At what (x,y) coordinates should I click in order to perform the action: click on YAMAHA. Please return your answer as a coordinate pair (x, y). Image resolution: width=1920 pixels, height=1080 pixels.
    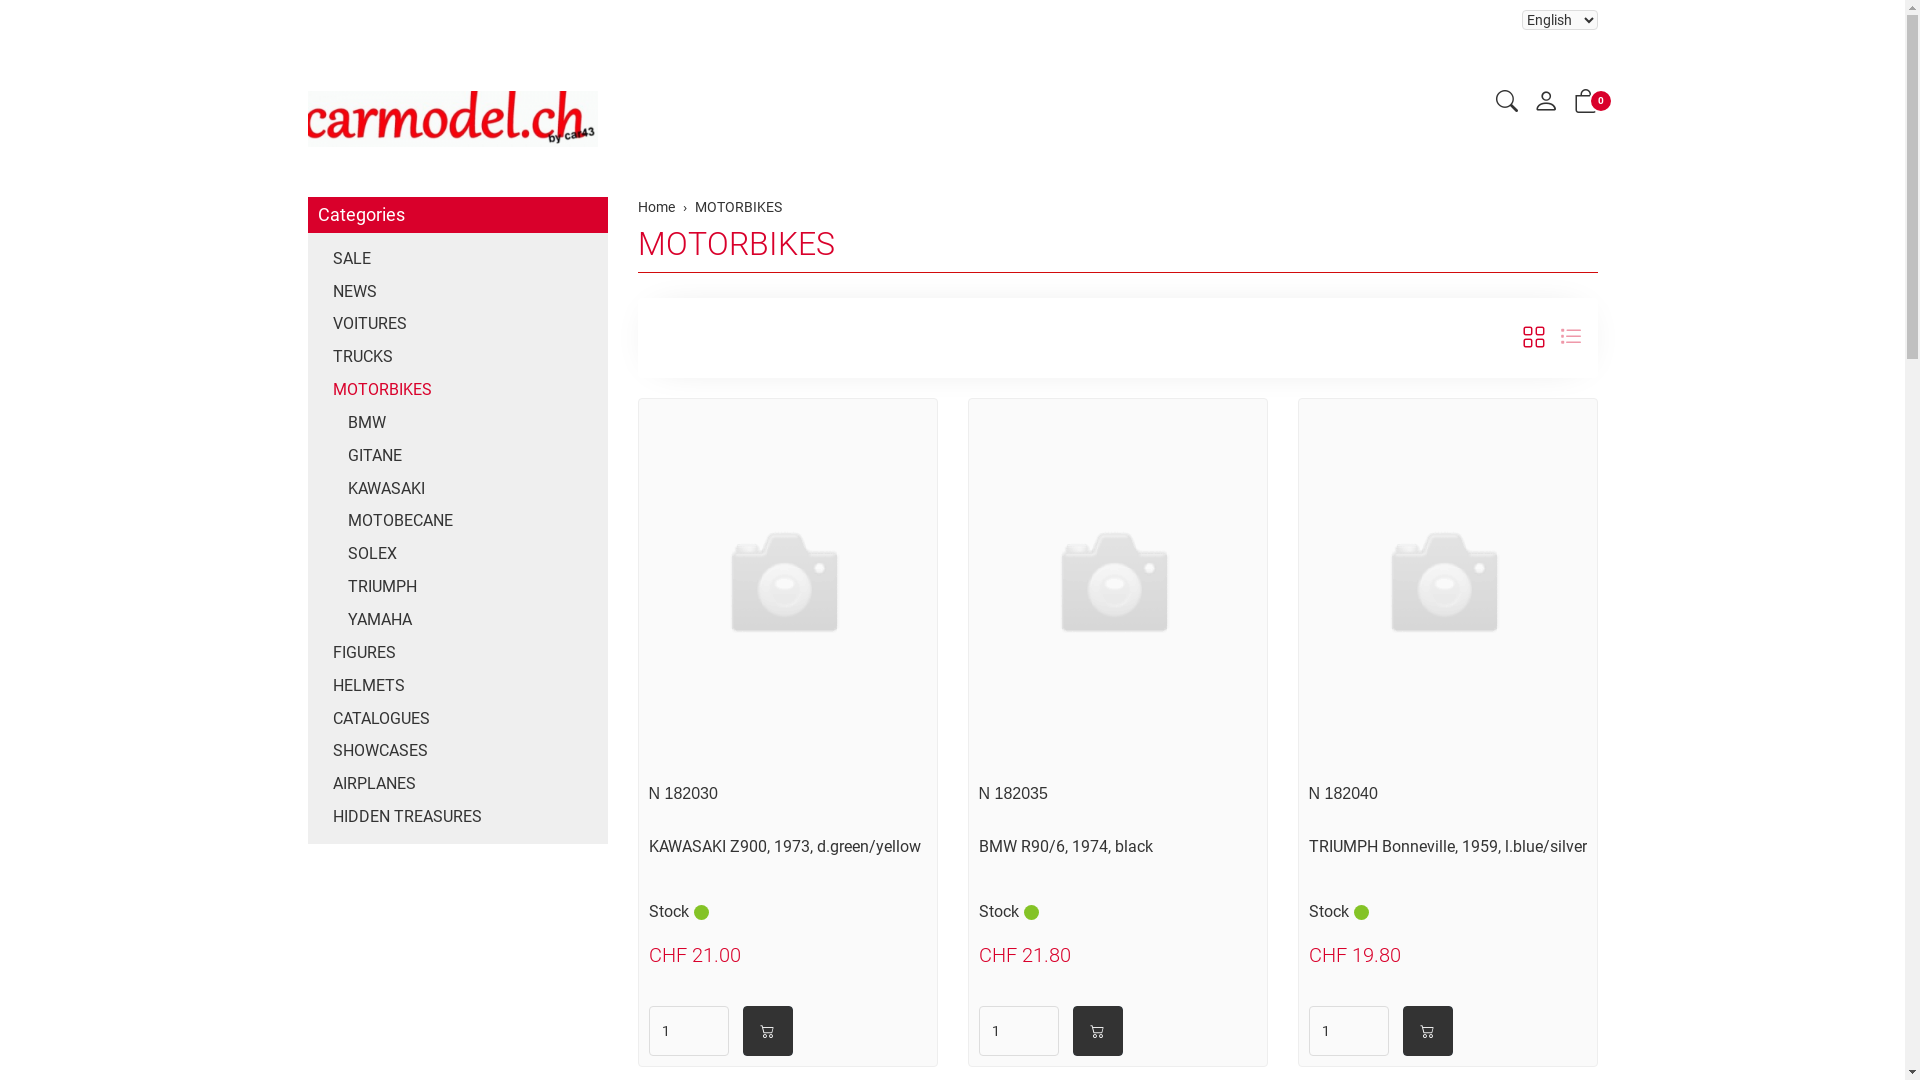
    Looking at the image, I should click on (458, 620).